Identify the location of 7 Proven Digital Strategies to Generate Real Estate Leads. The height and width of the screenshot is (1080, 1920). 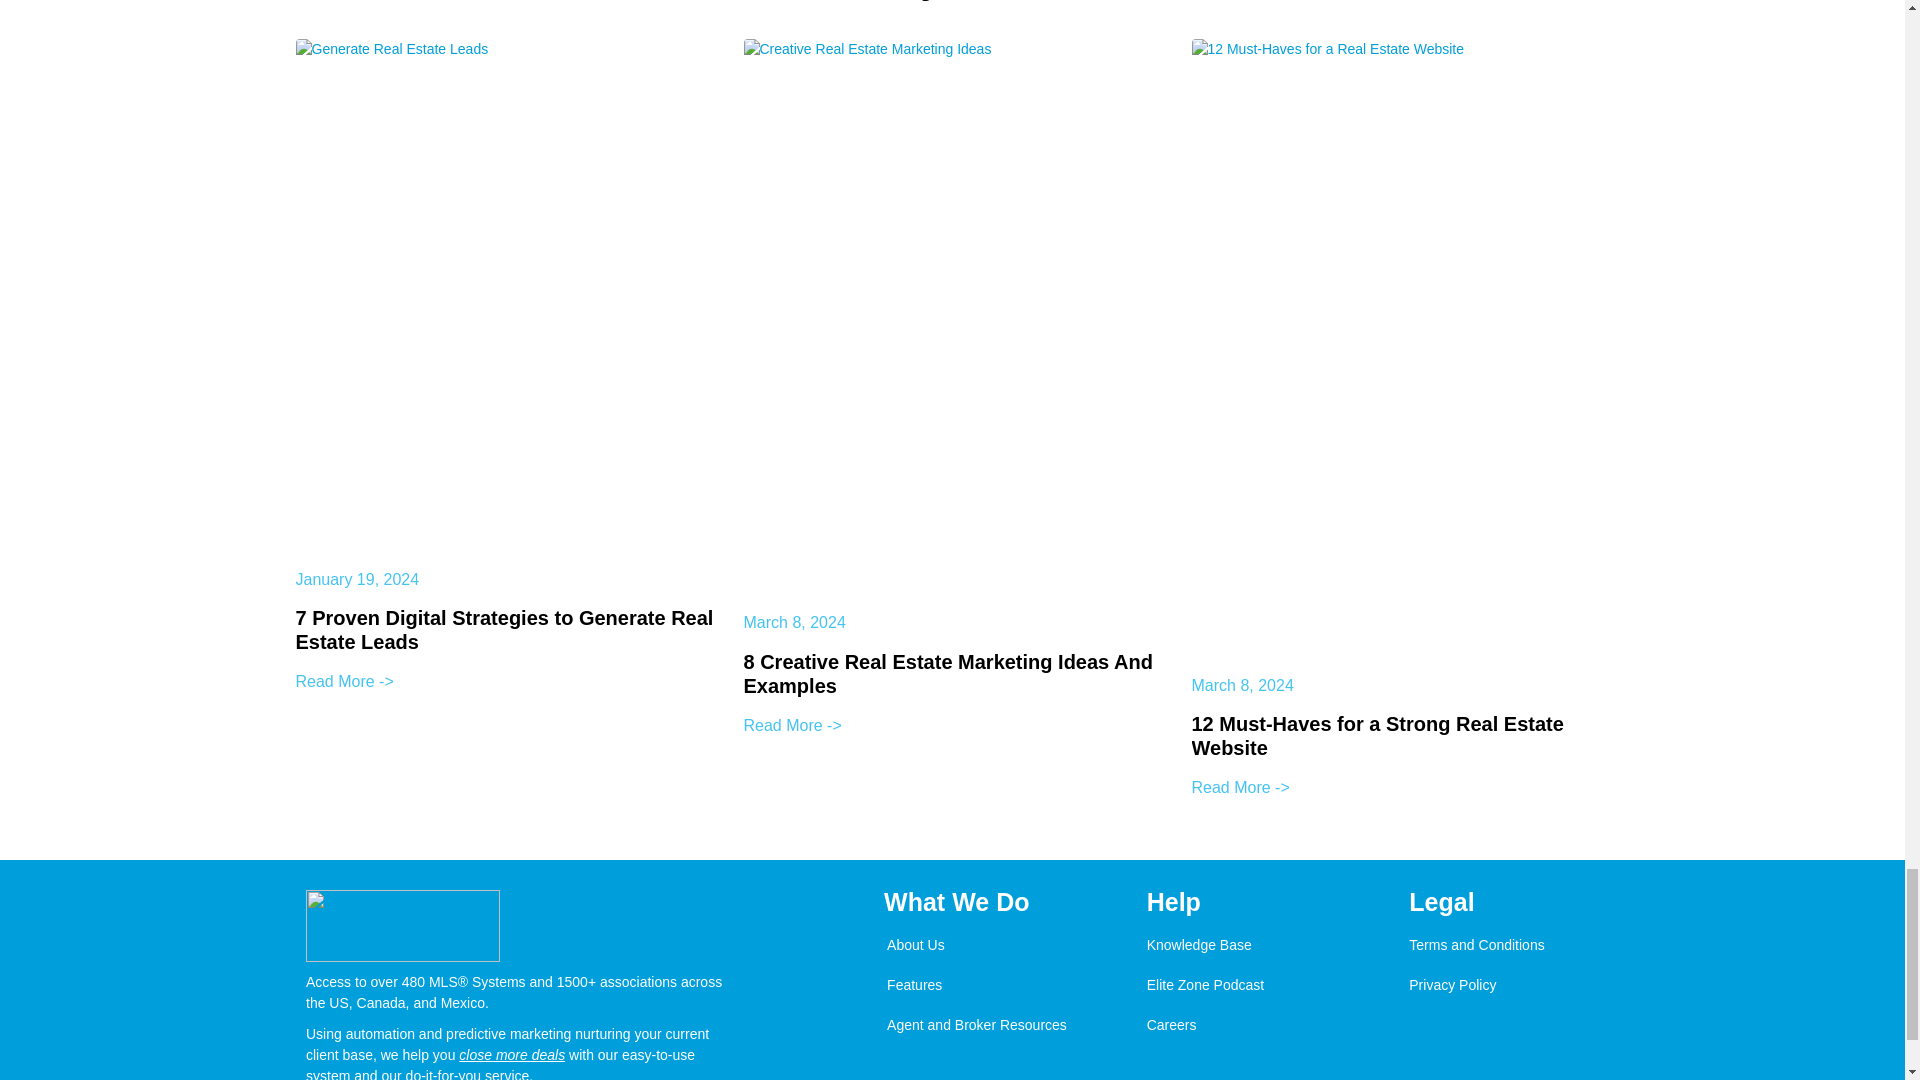
(504, 630).